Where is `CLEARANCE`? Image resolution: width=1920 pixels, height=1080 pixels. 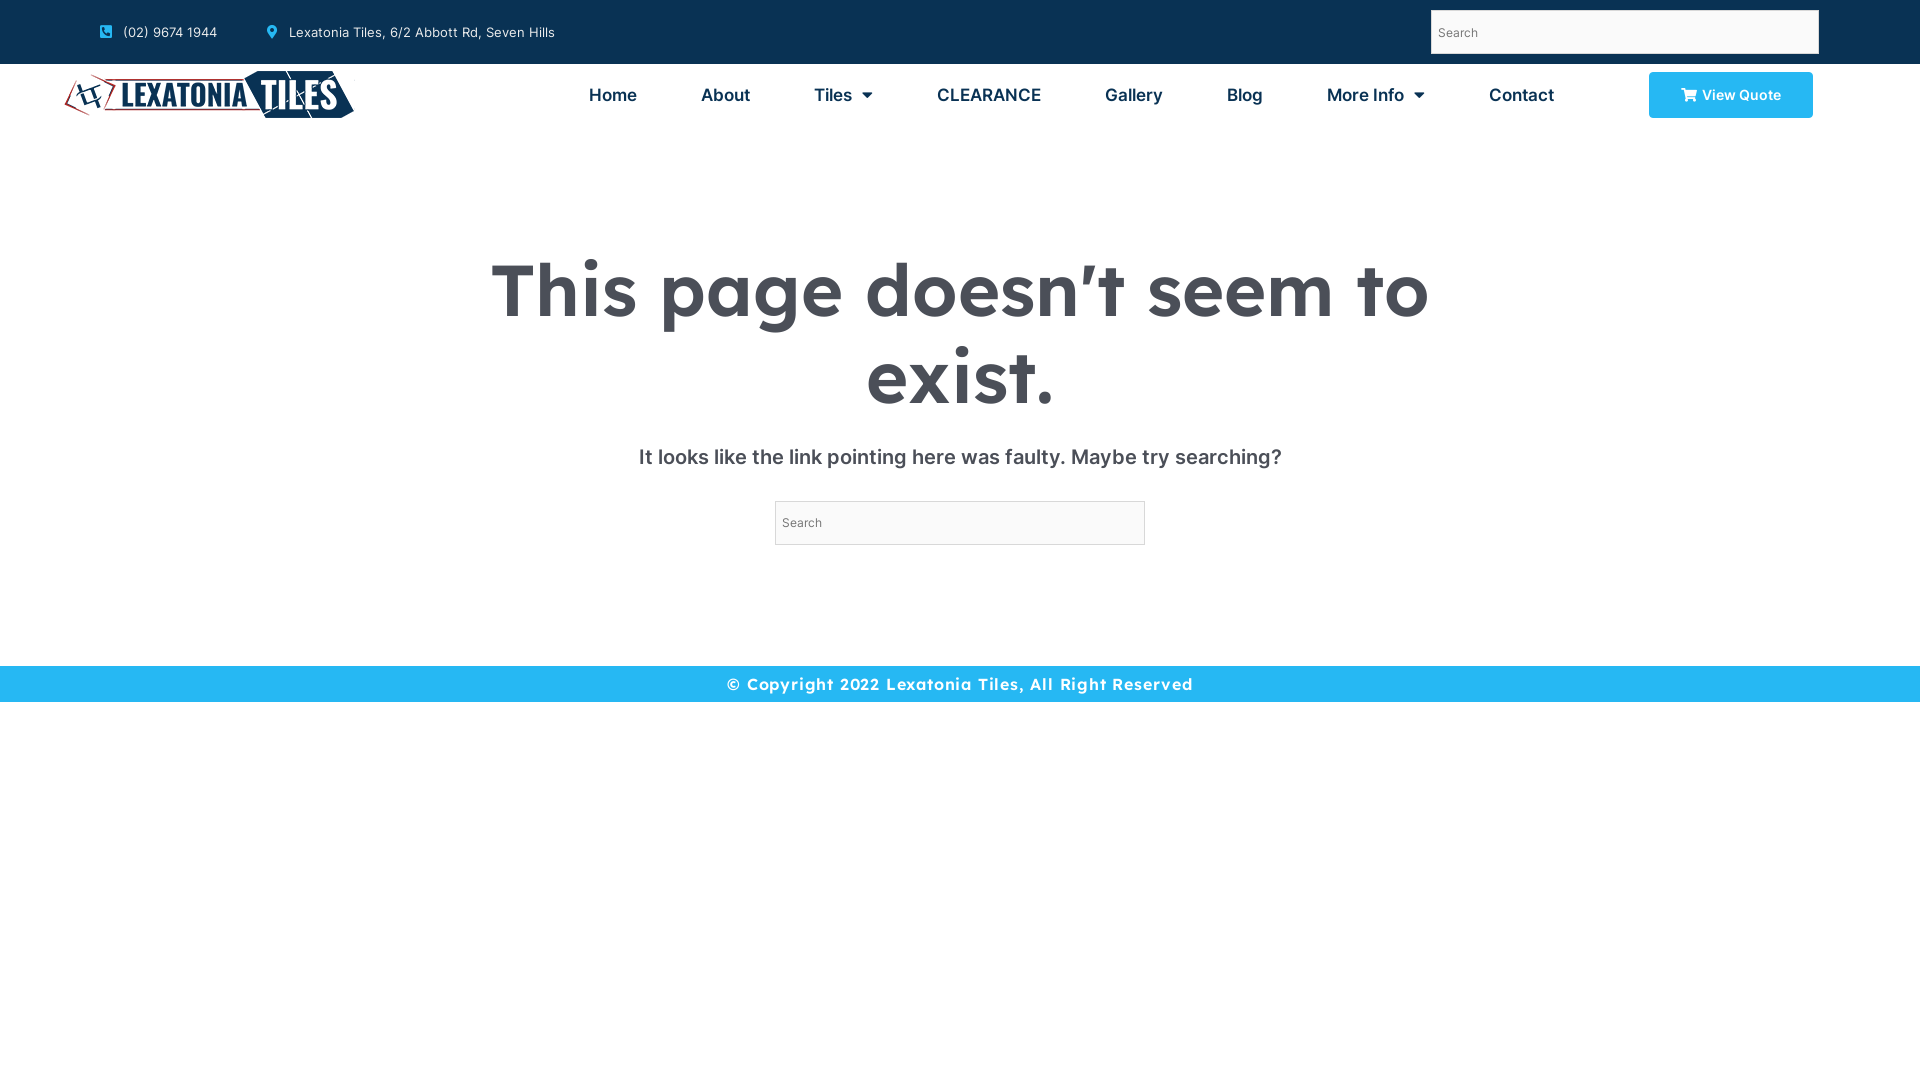 CLEARANCE is located at coordinates (989, 95).